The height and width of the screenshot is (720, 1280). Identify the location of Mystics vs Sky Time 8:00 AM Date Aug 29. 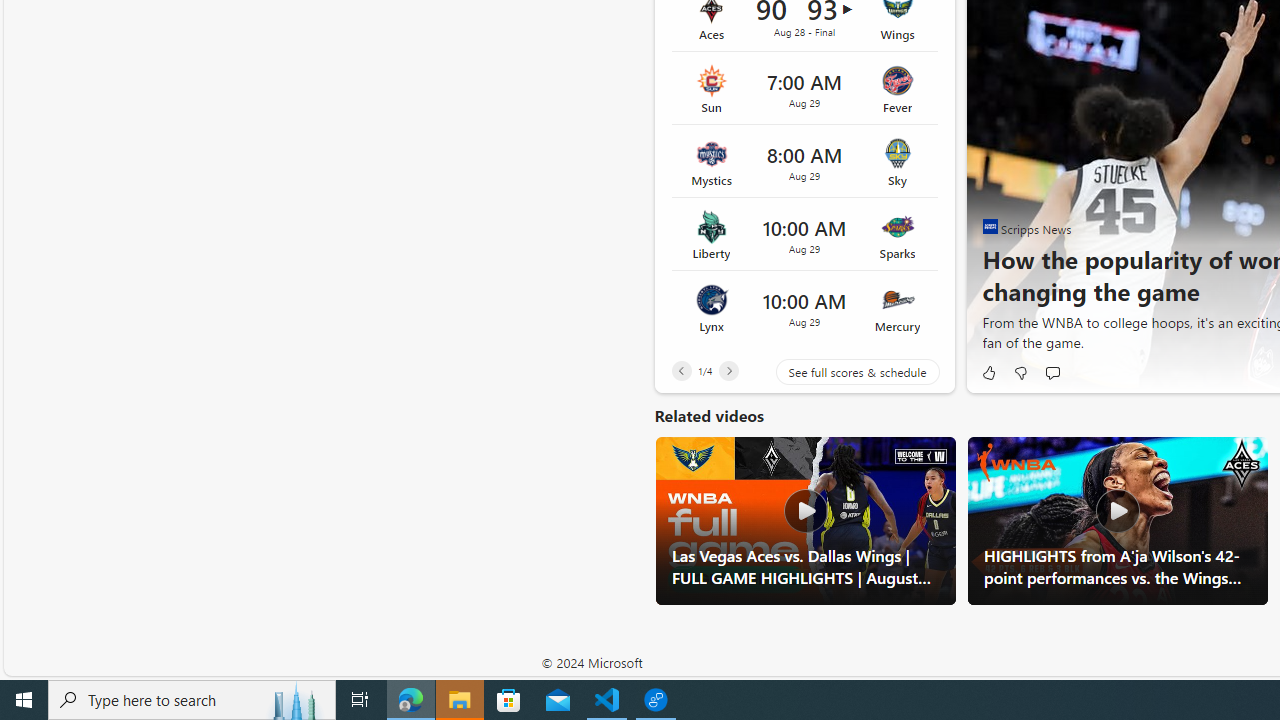
(804, 162).